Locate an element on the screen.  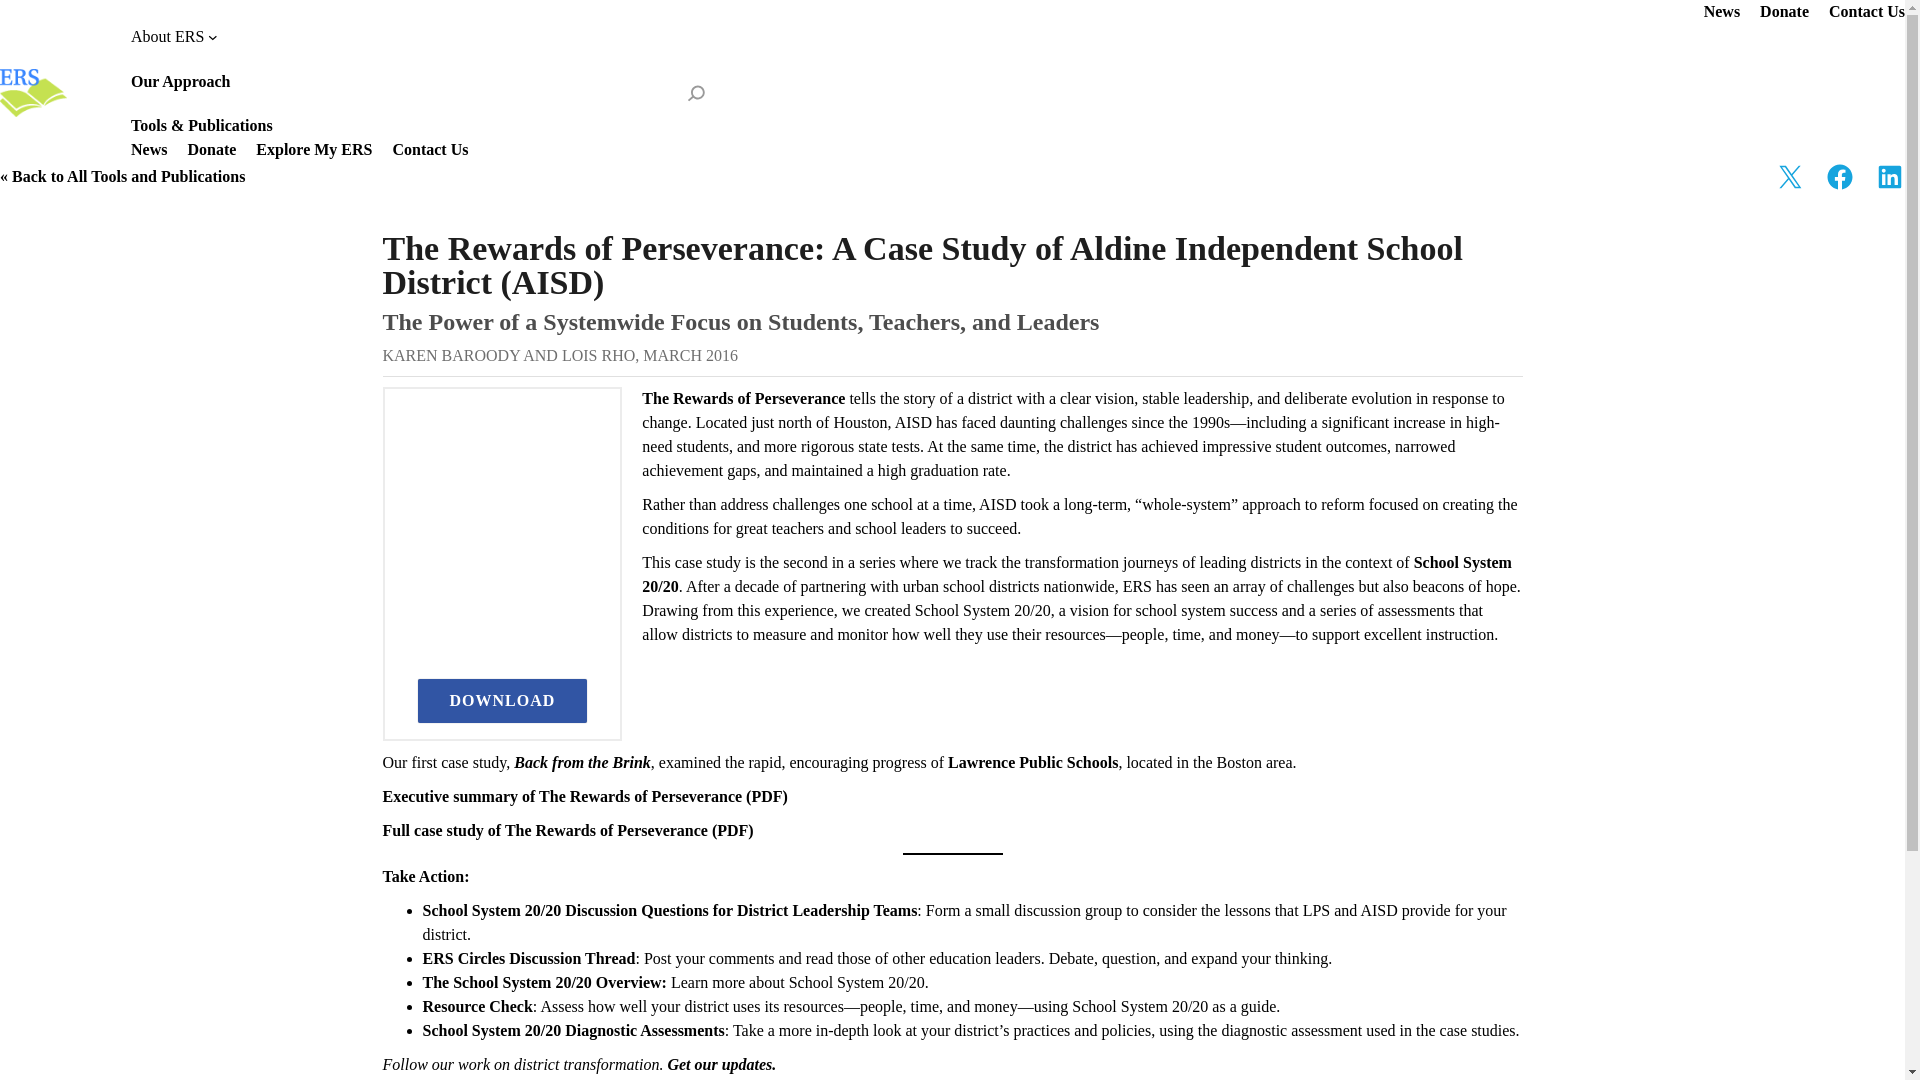
Click here to search is located at coordinates (696, 92).